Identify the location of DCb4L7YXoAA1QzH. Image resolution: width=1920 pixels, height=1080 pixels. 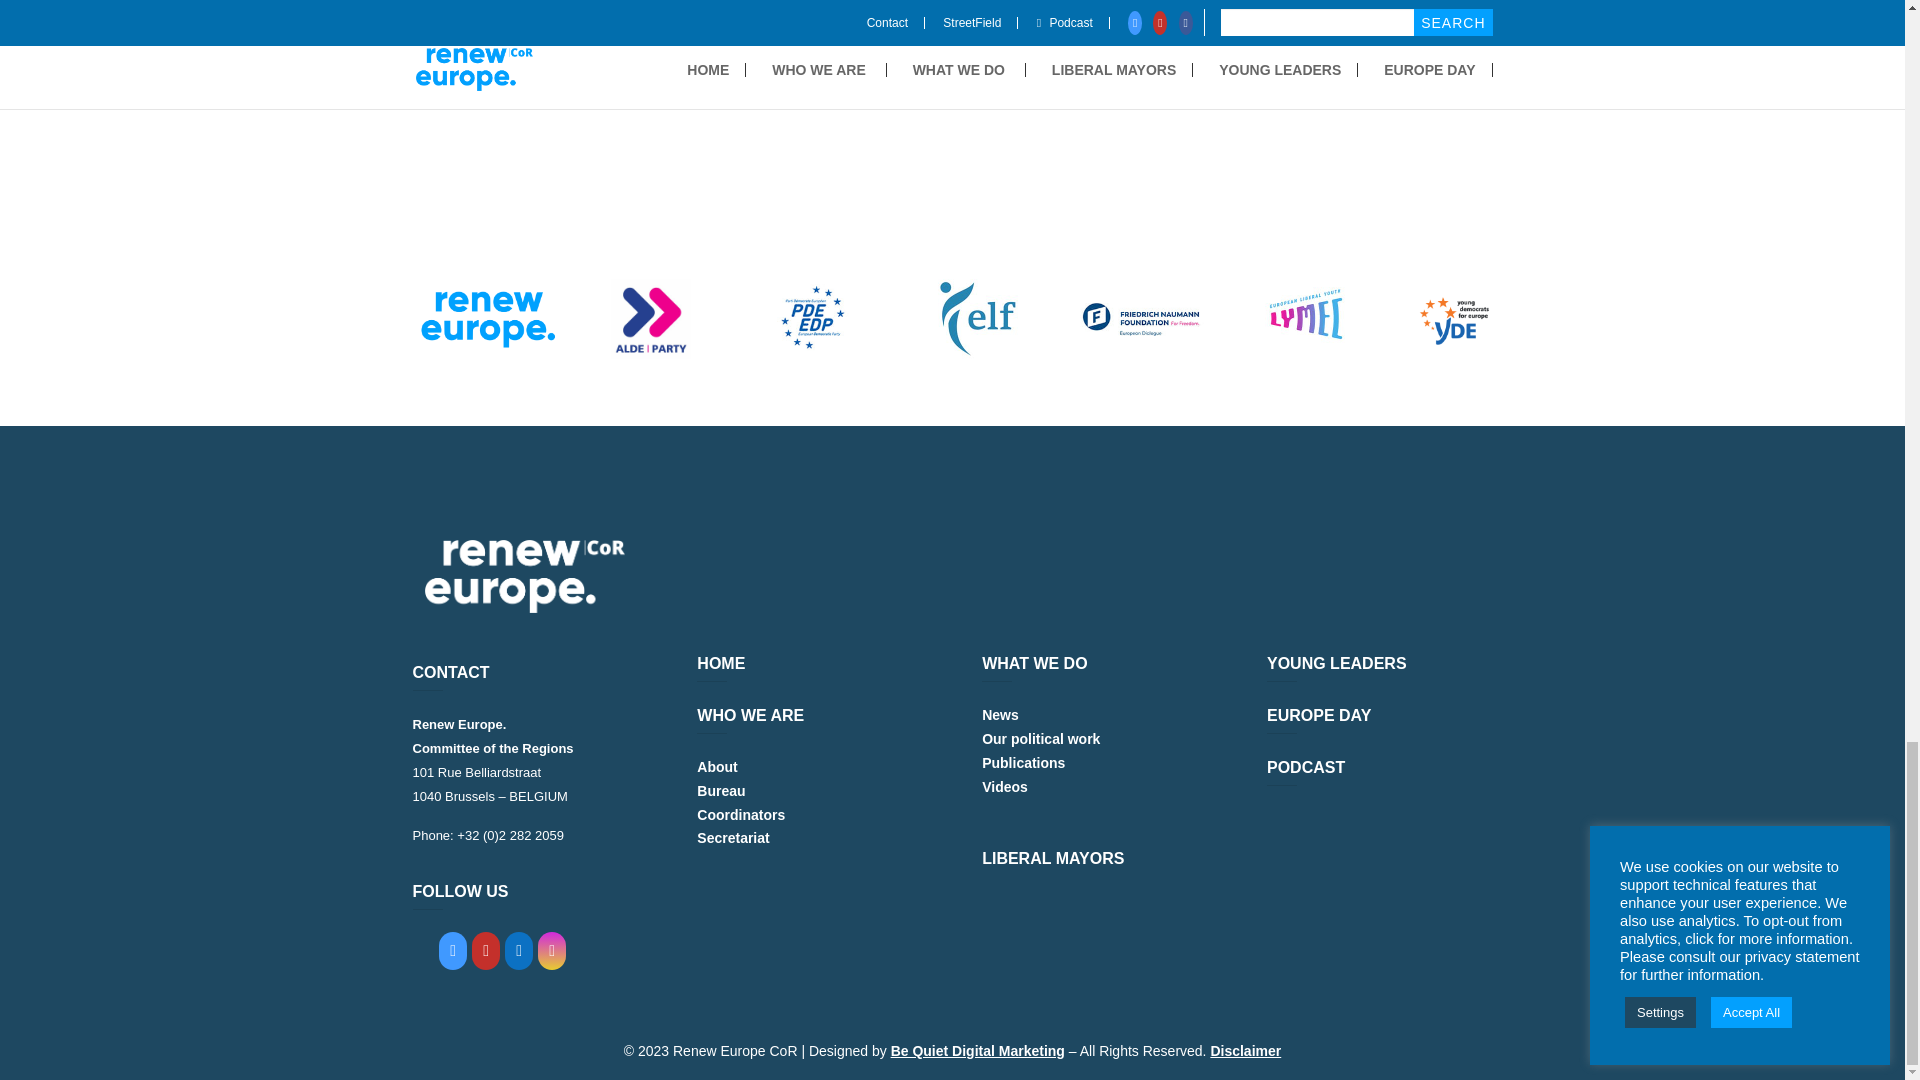
(452, 964).